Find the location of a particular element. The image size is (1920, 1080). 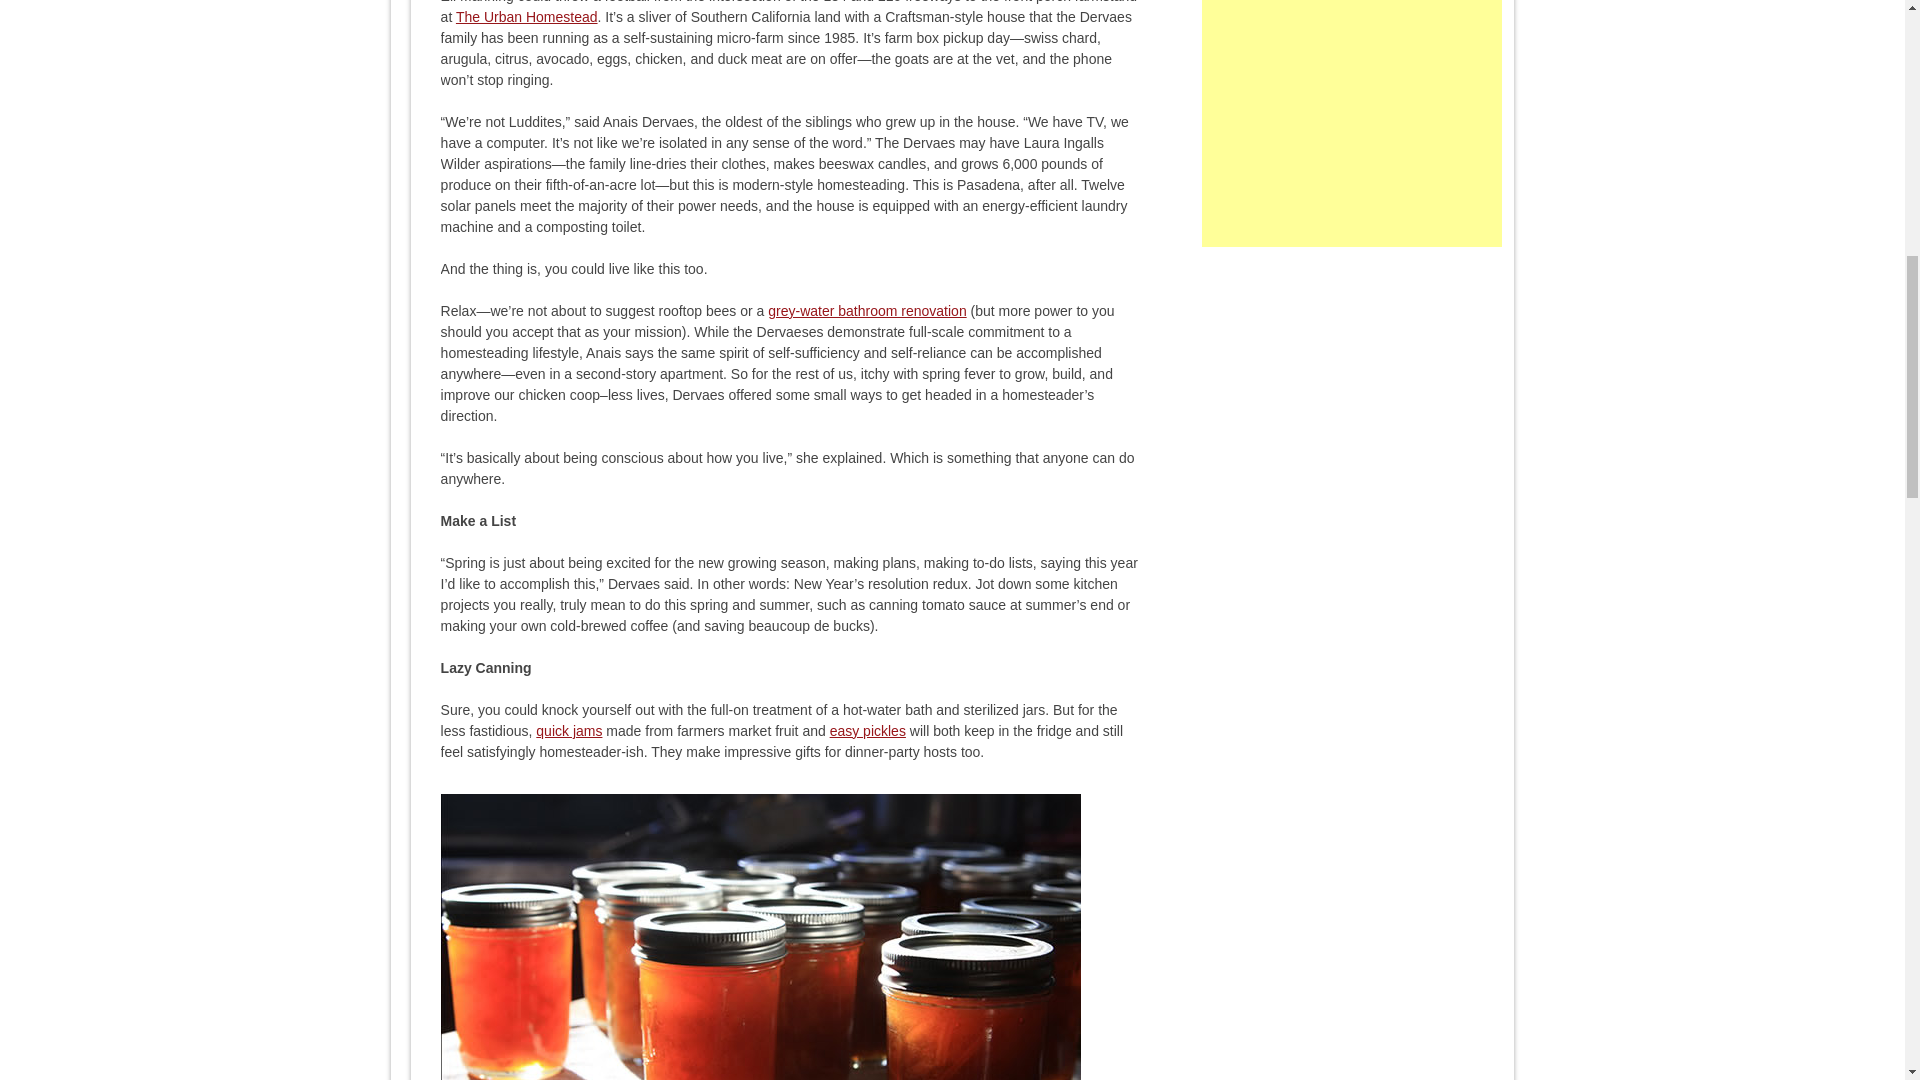

The Urban Homestead is located at coordinates (526, 16).